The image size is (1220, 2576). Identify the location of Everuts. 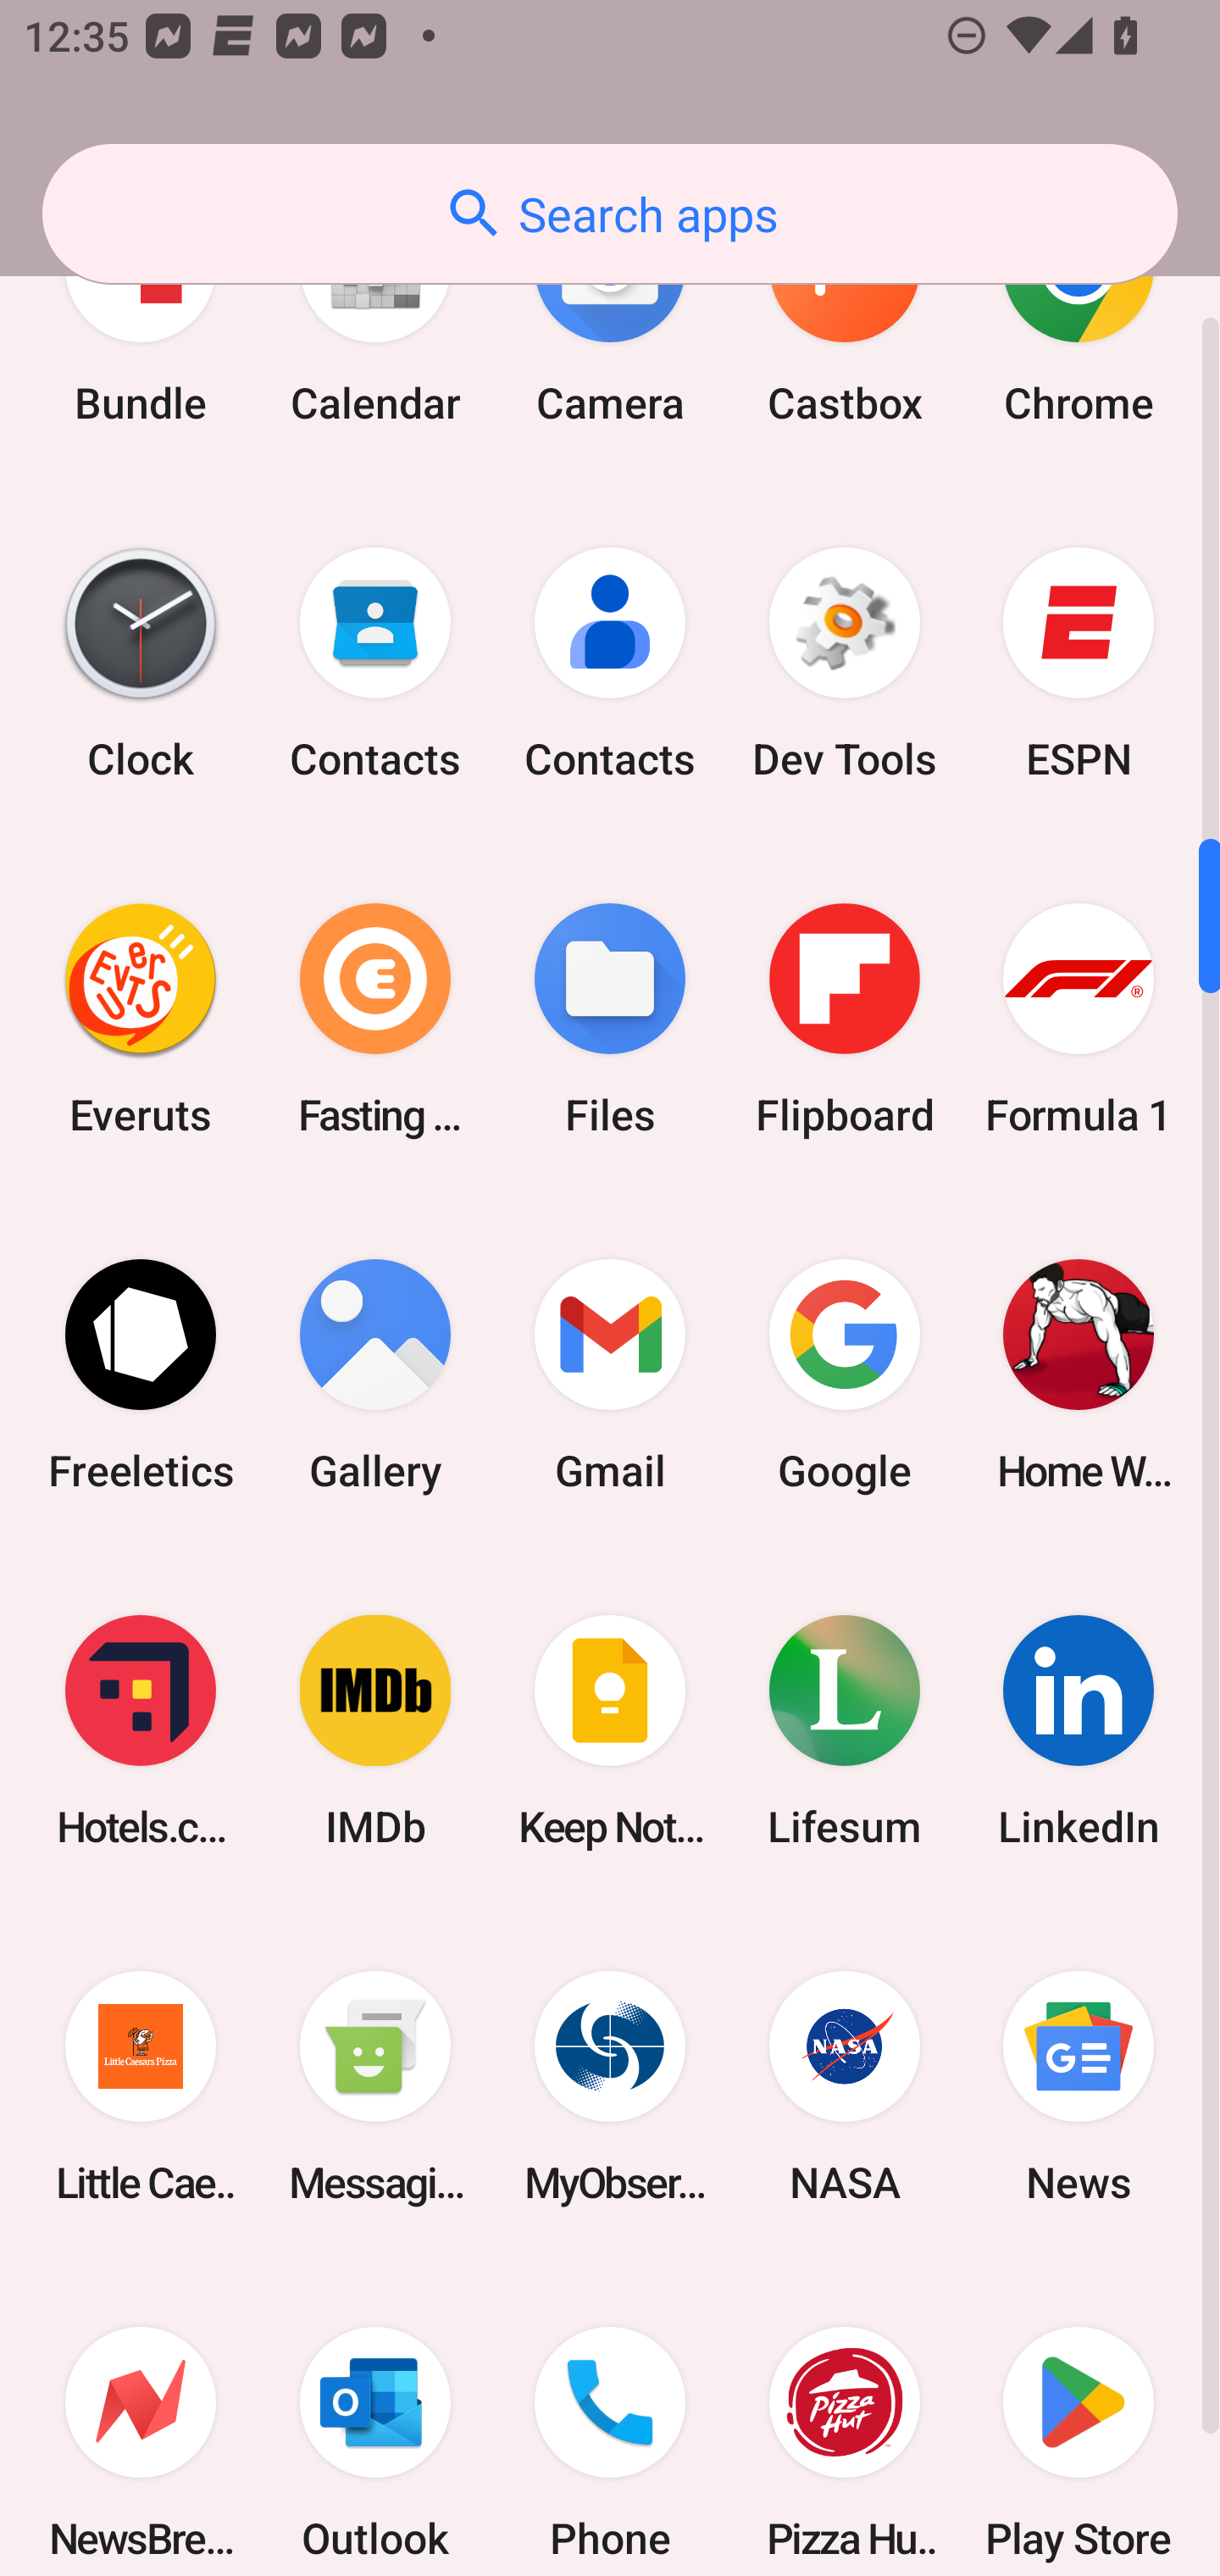
(141, 1020).